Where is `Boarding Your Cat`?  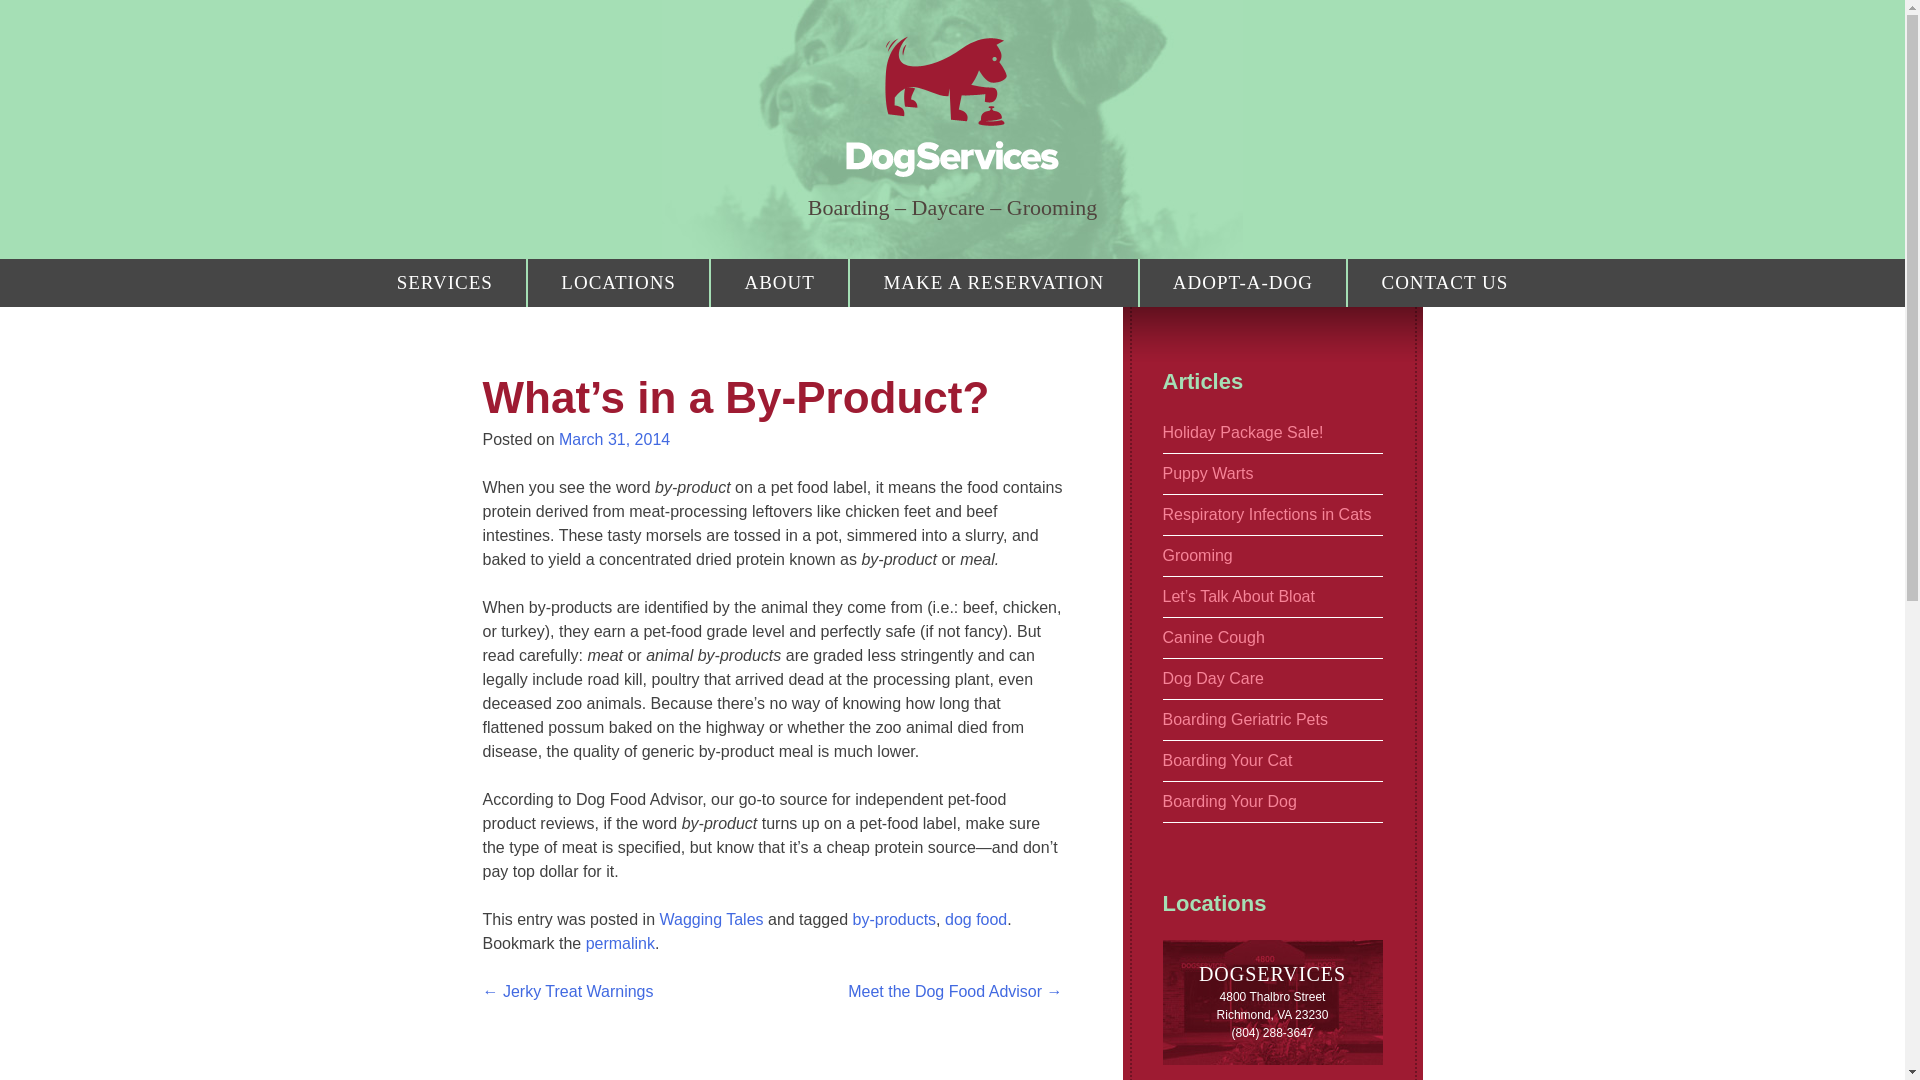 Boarding Your Cat is located at coordinates (1272, 761).